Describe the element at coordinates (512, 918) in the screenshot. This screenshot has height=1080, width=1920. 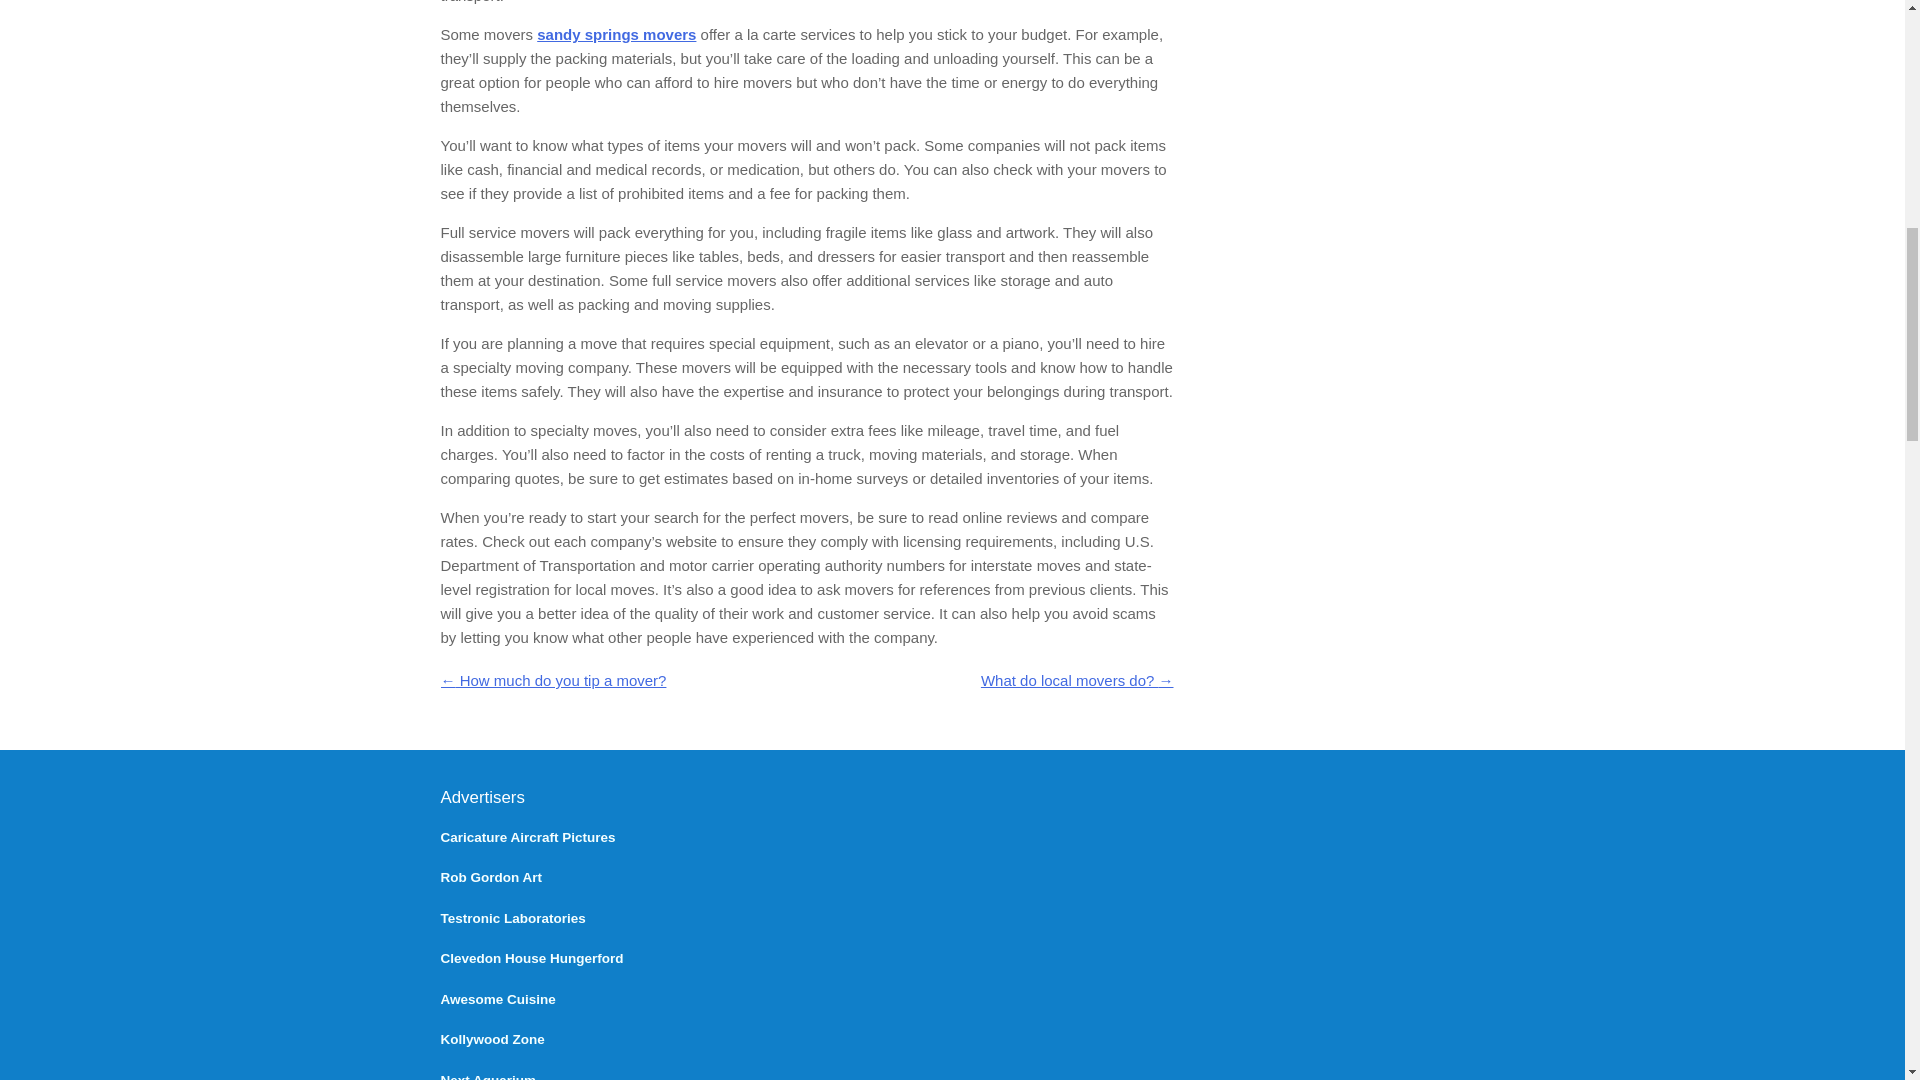
I see `Testronic Laboratories` at that location.